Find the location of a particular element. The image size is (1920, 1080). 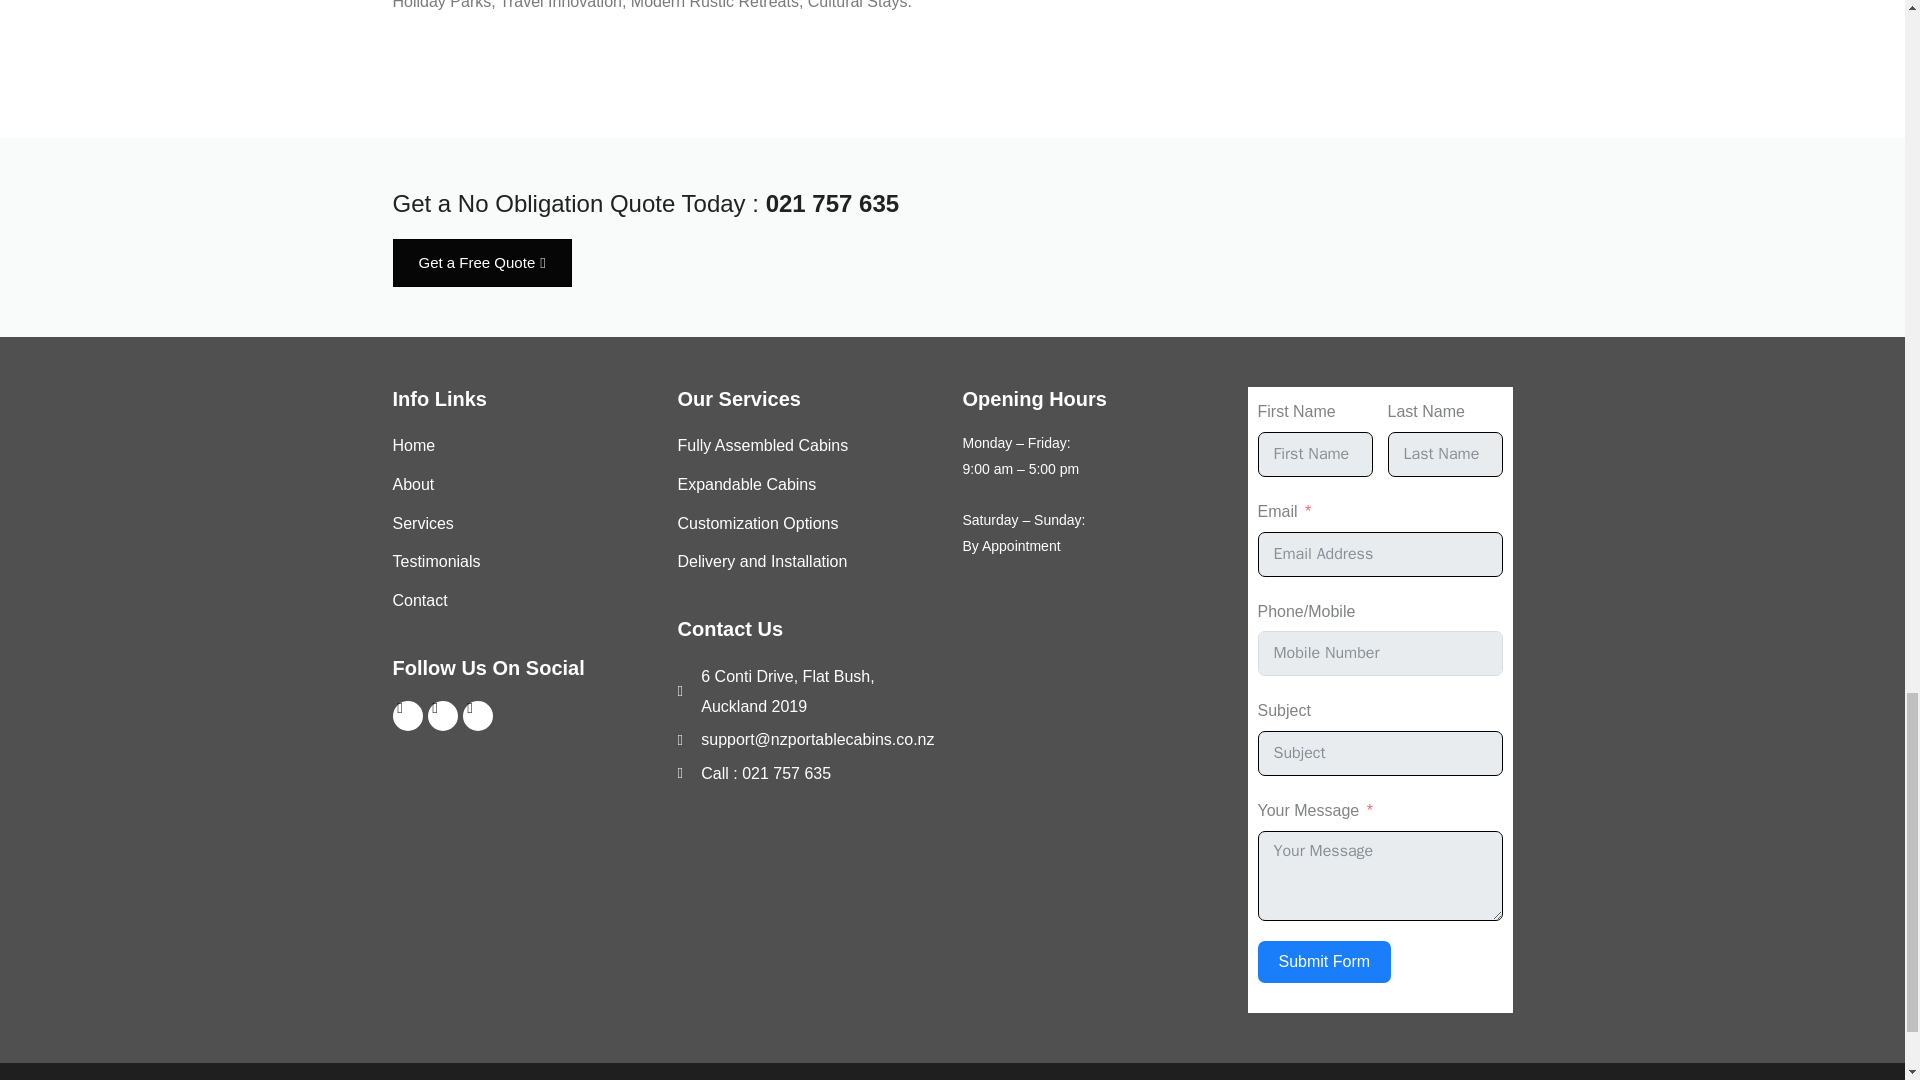

Contact is located at coordinates (524, 600).